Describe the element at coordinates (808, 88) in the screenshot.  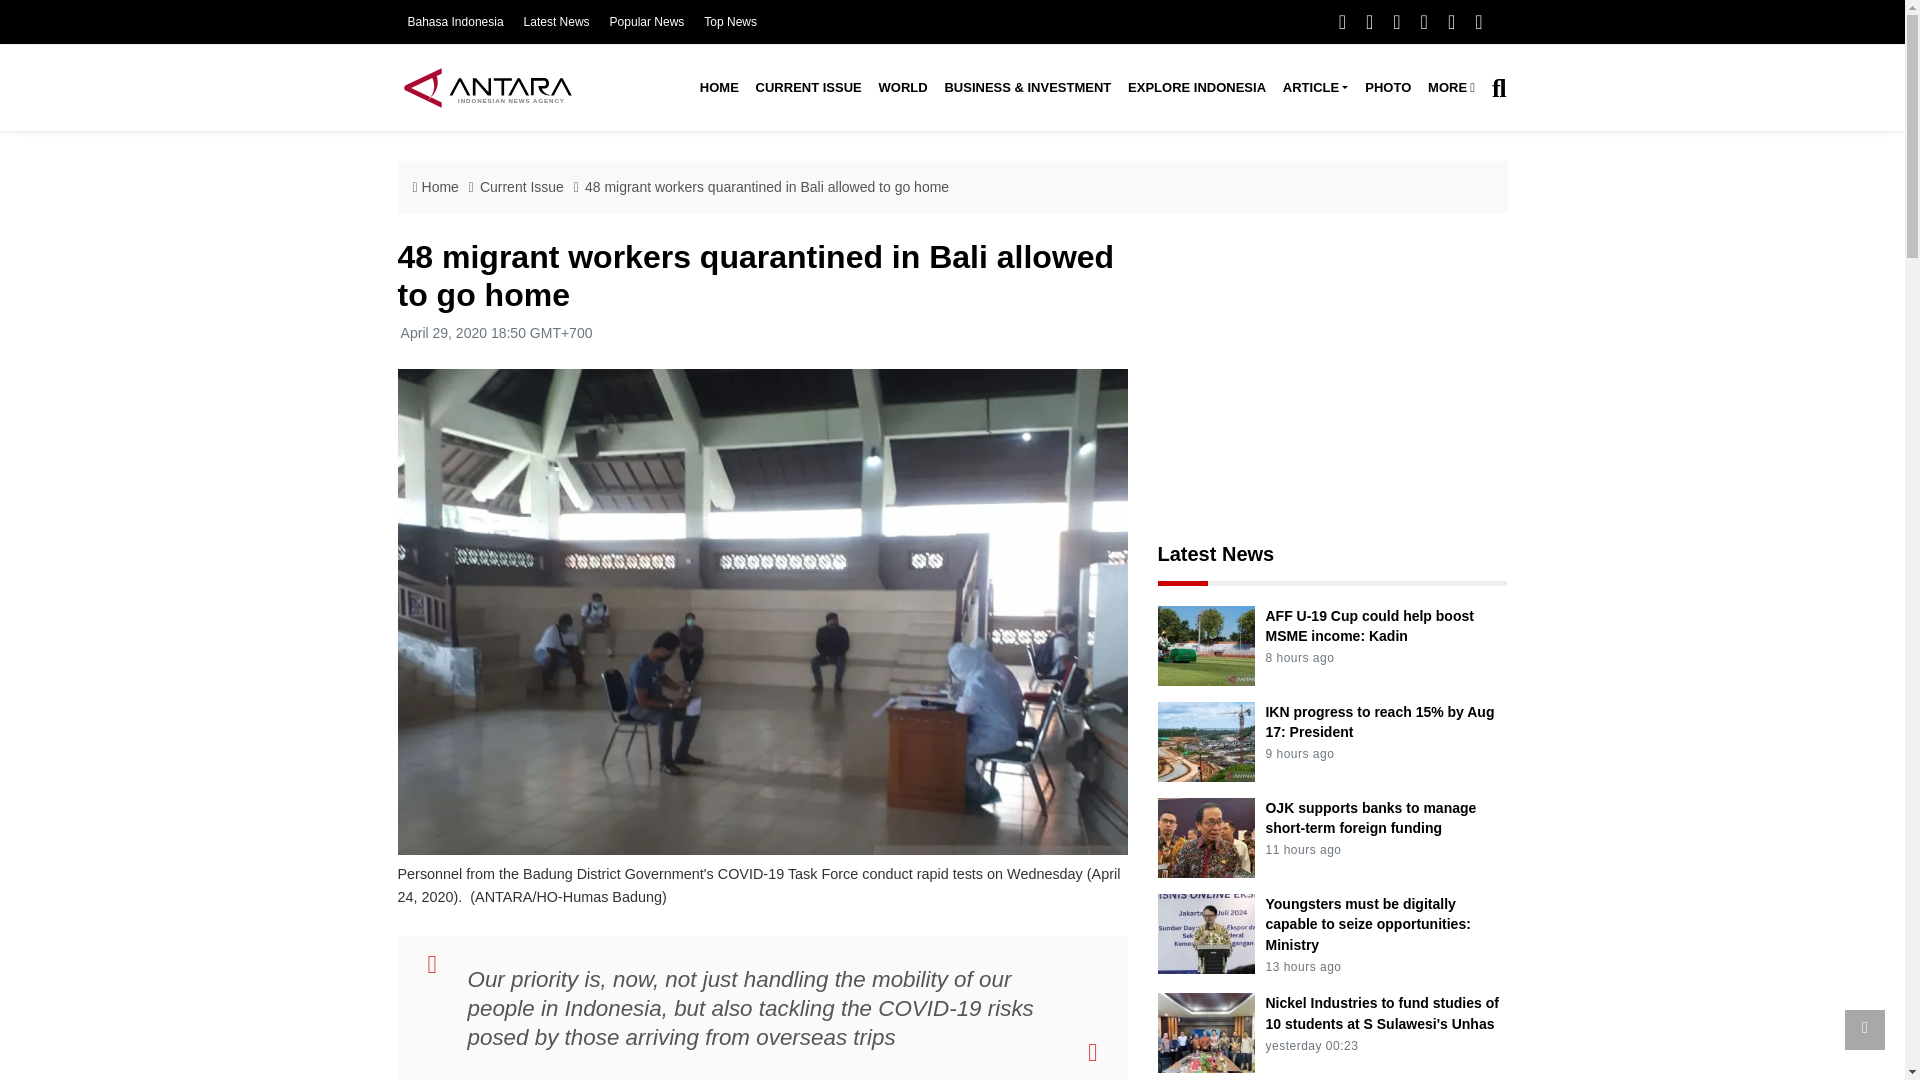
I see `CURRENT ISSUE` at that location.